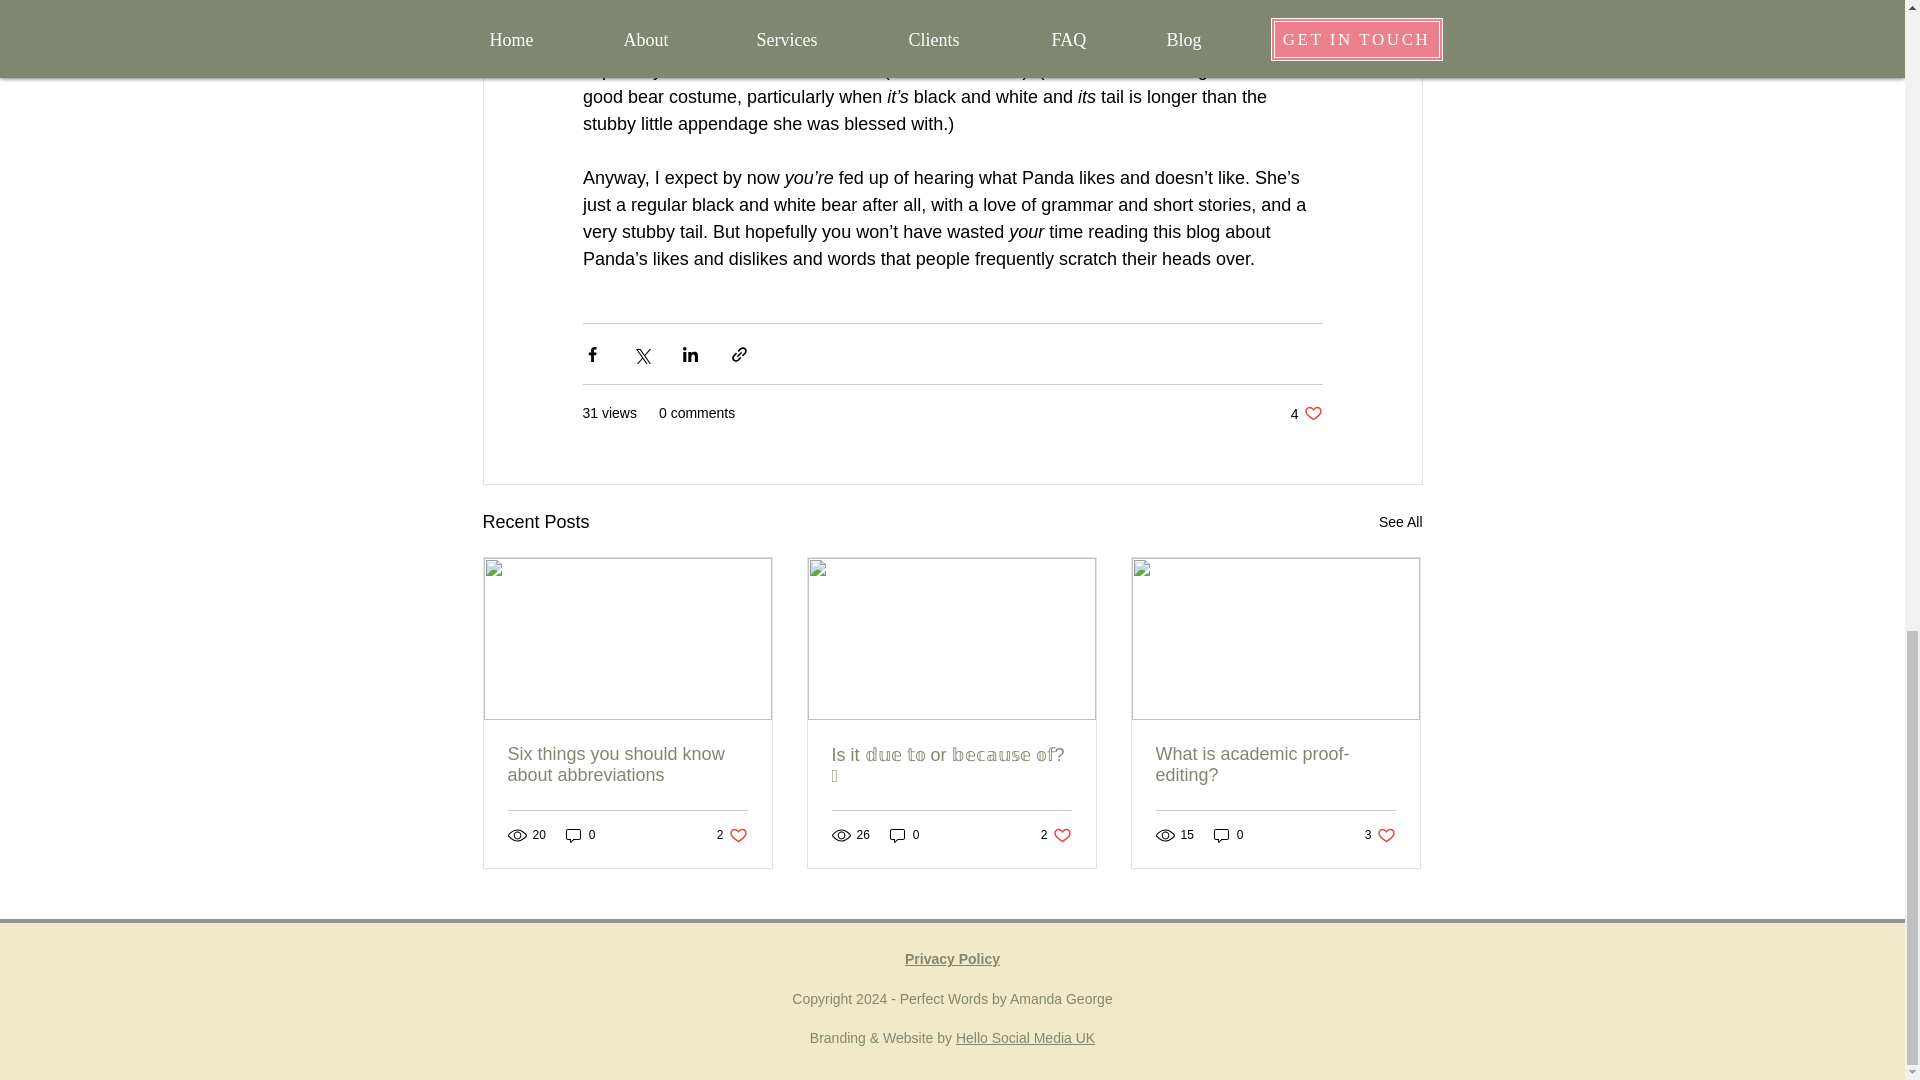 The image size is (1920, 1080). Describe the element at coordinates (580, 835) in the screenshot. I see `Hello Social Media UK` at that location.